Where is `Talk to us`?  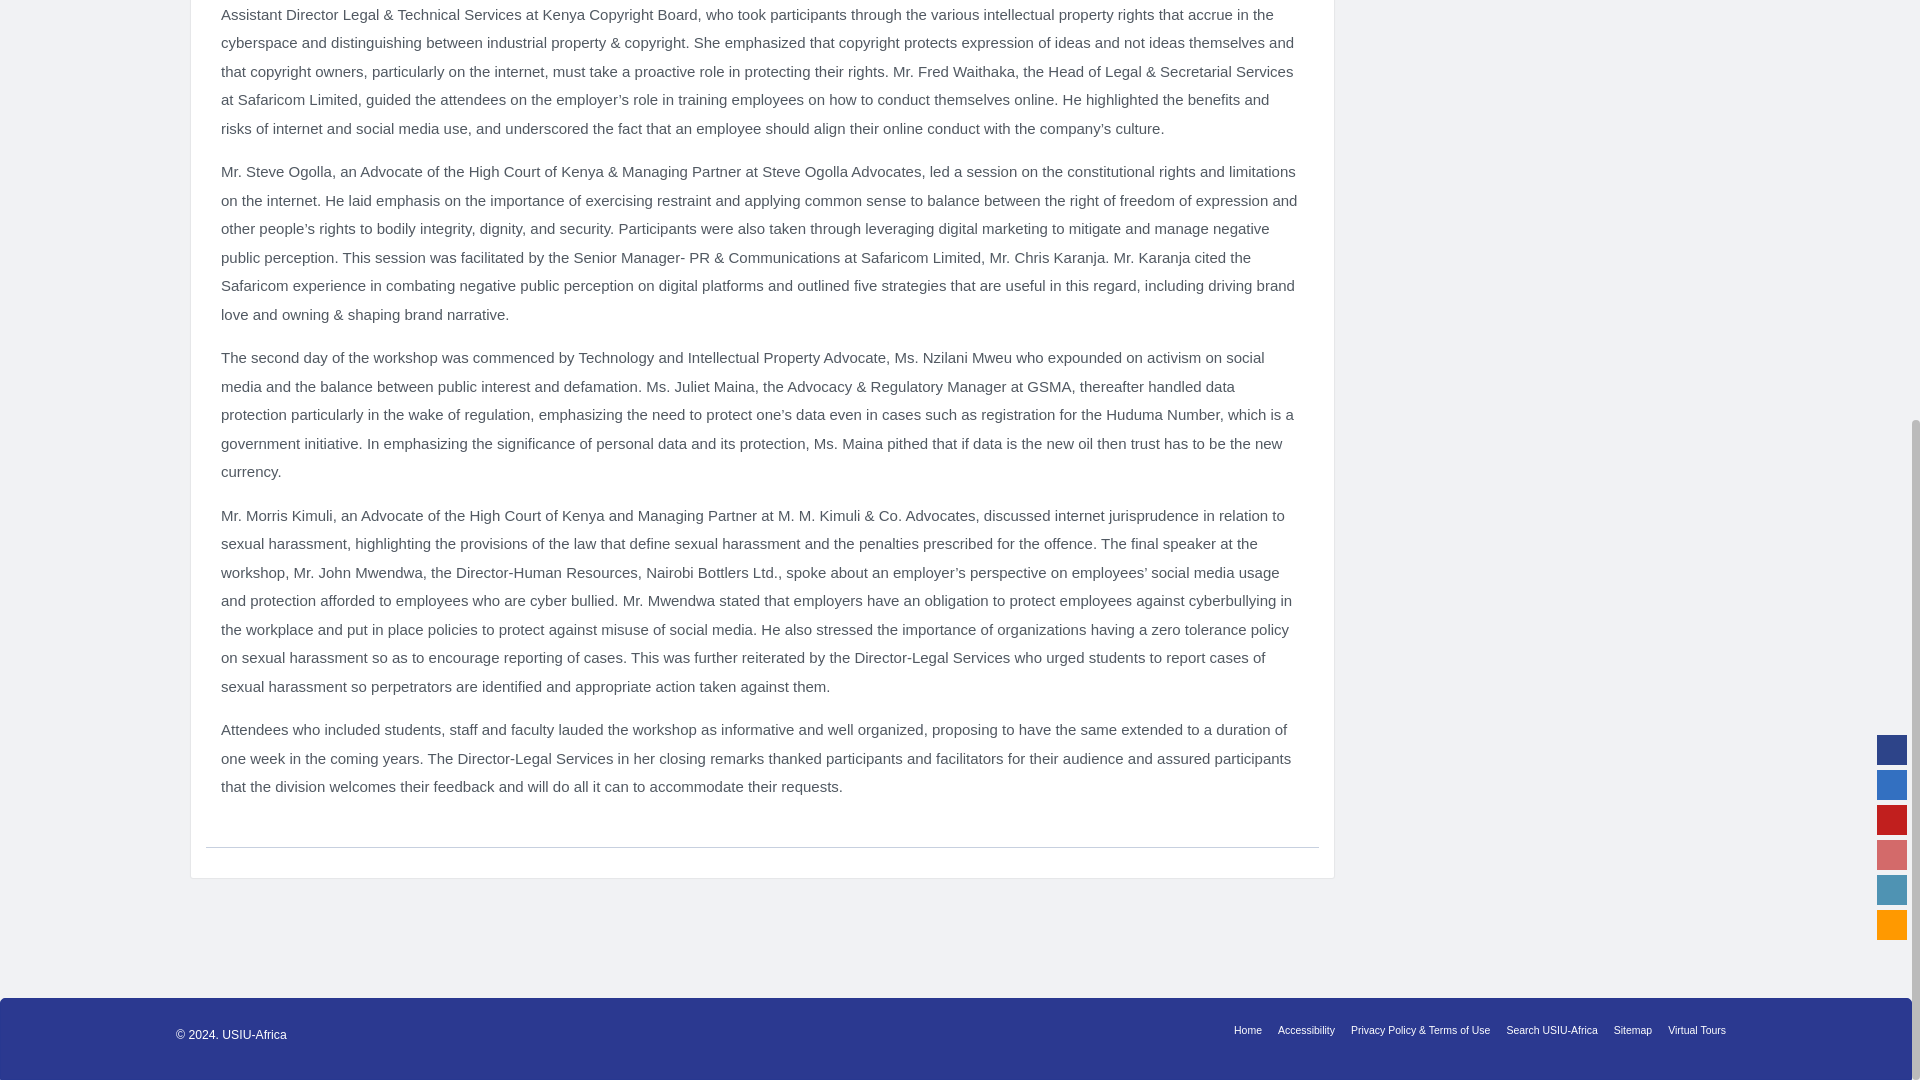 Talk to us is located at coordinates (1892, 237).